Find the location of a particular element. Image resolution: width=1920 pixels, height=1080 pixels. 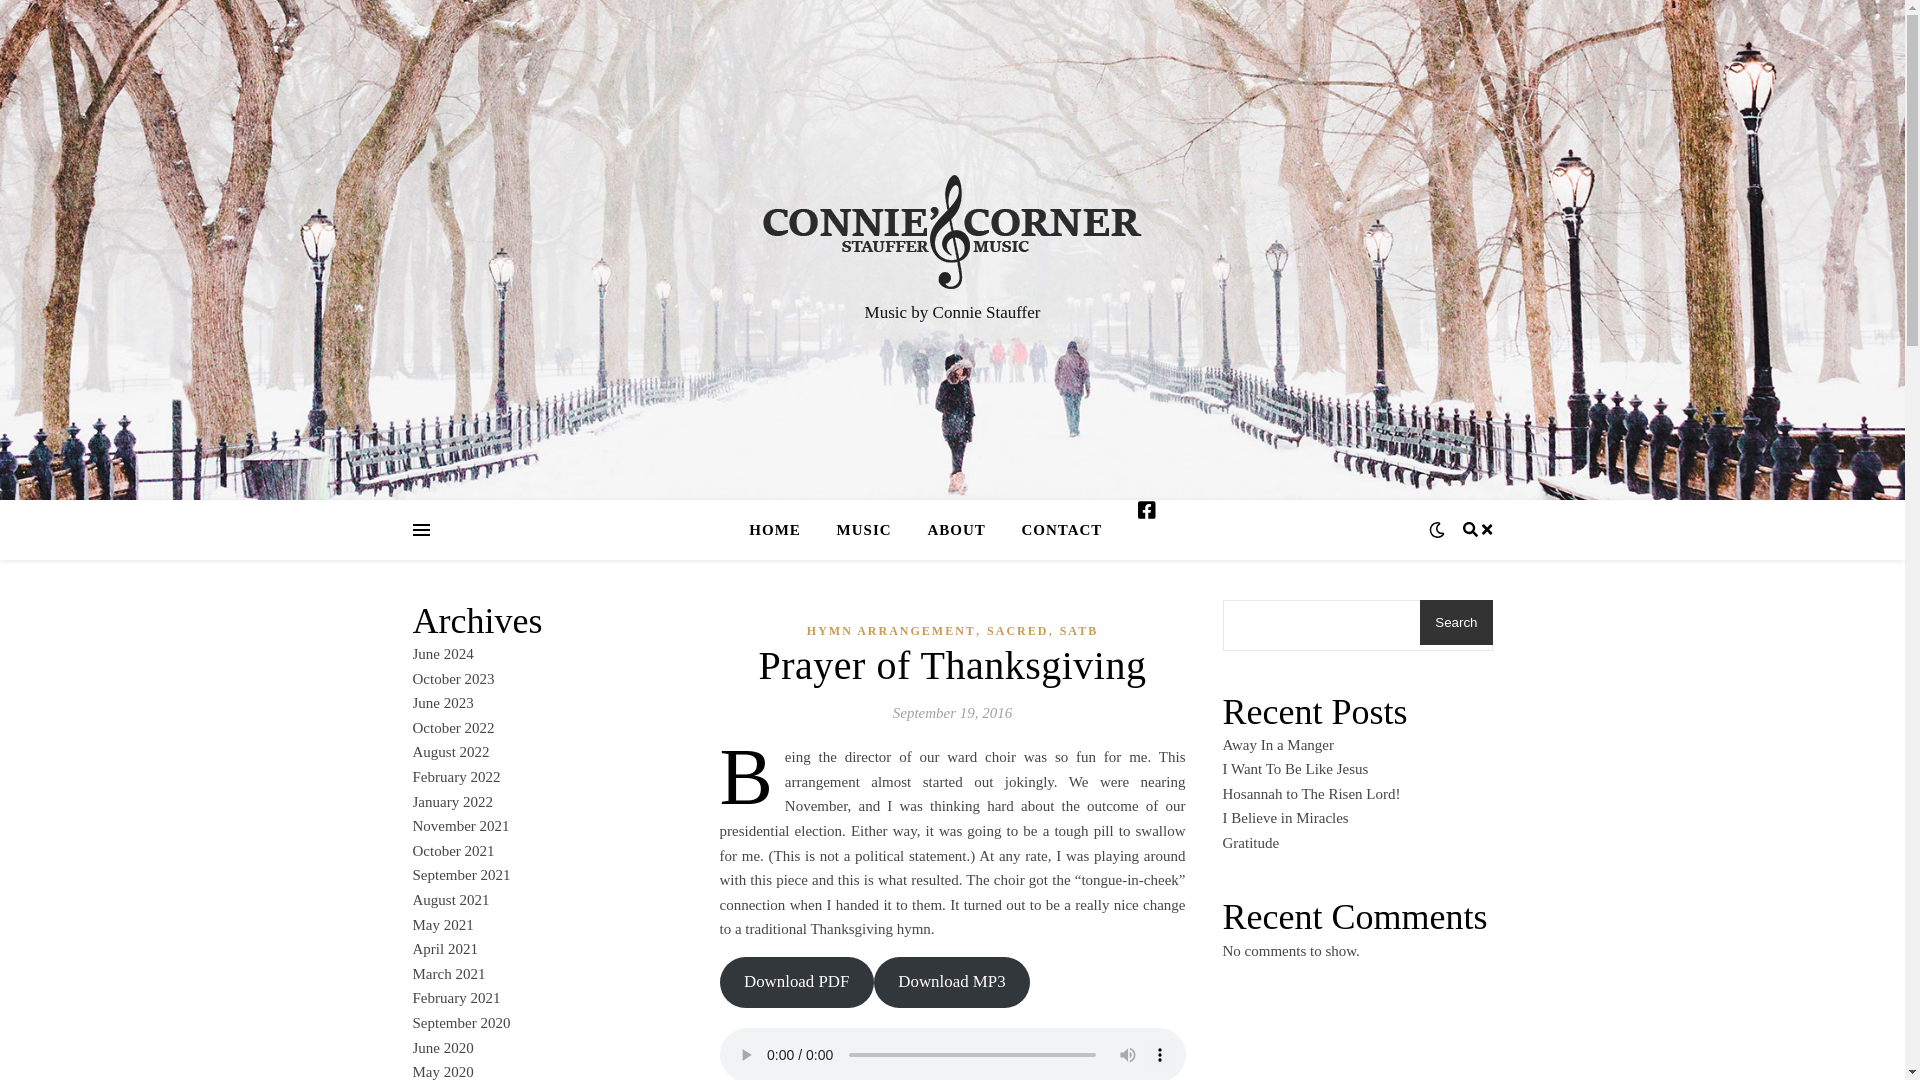

MUSIC is located at coordinates (864, 530).